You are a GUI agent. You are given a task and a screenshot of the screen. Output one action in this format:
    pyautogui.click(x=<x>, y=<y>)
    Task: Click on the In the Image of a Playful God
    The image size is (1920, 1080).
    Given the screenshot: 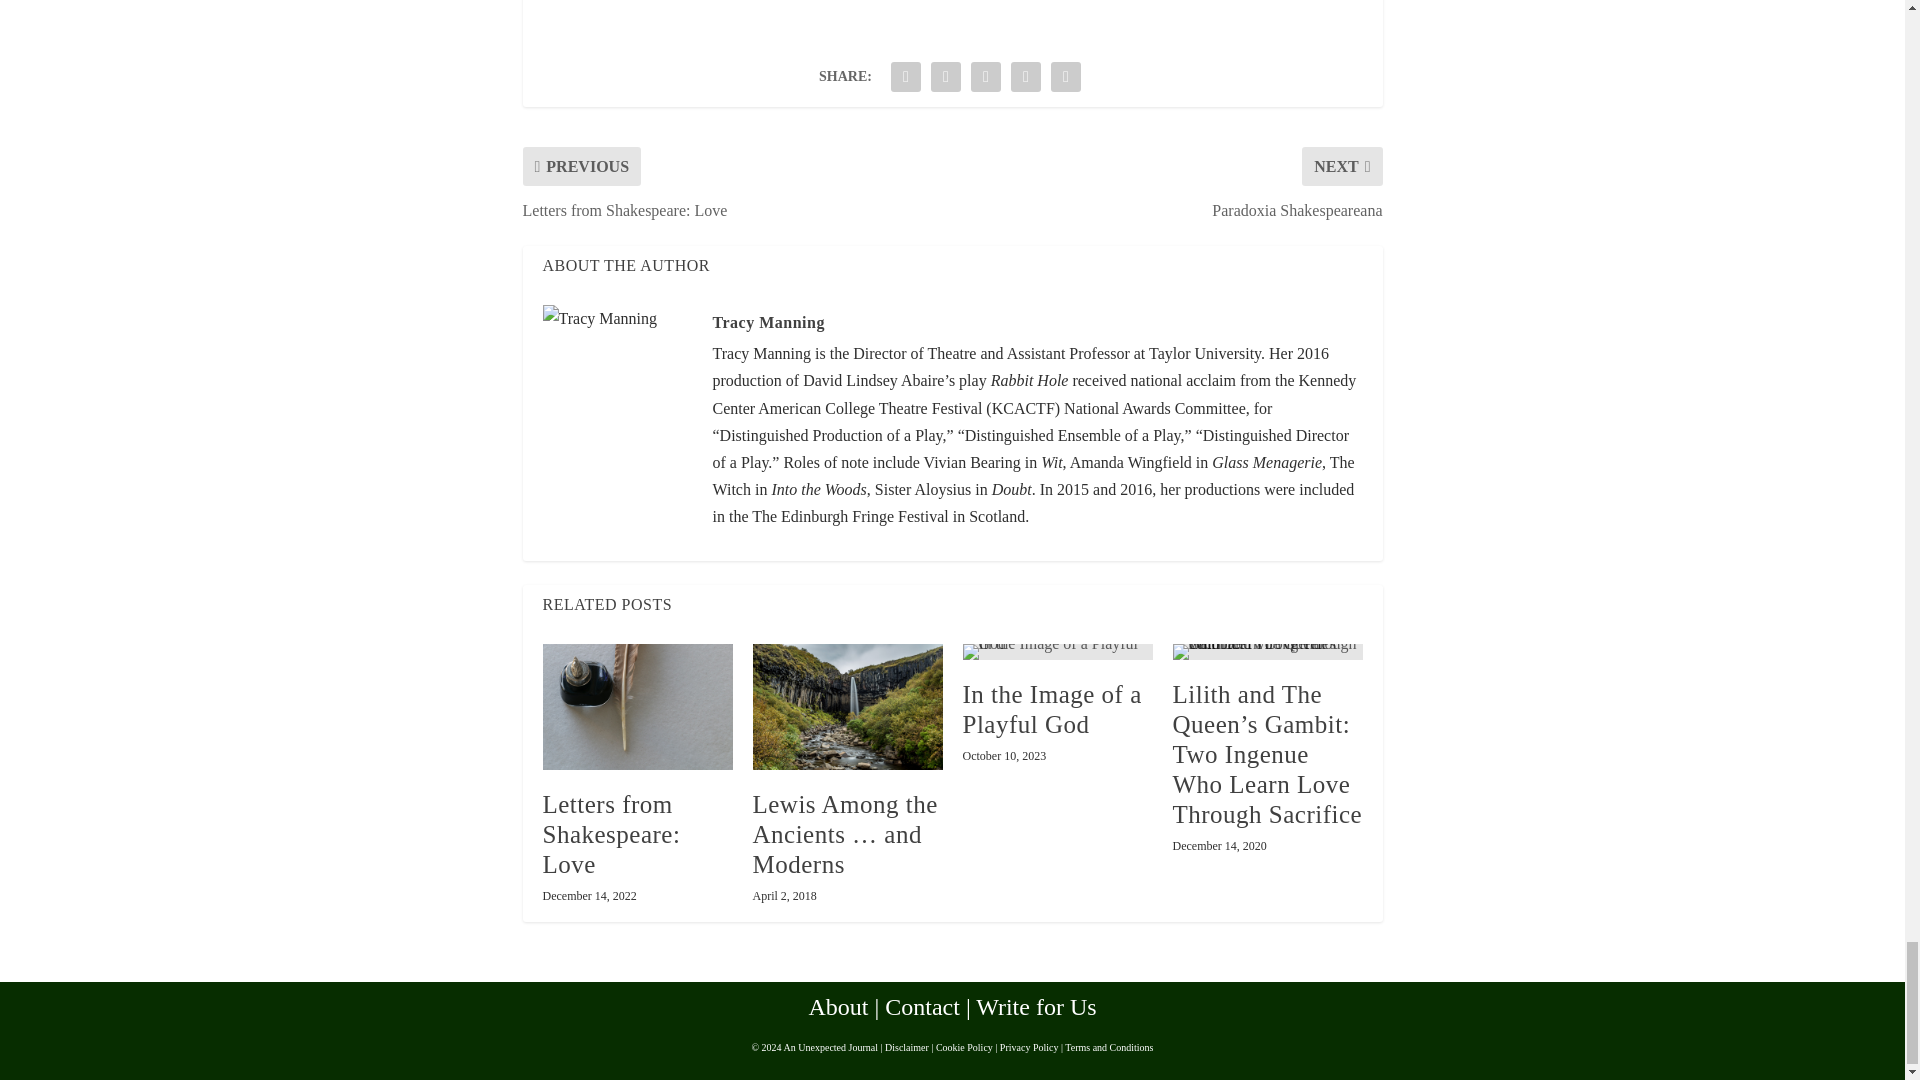 What is the action you would take?
    pyautogui.click(x=1056, y=651)
    